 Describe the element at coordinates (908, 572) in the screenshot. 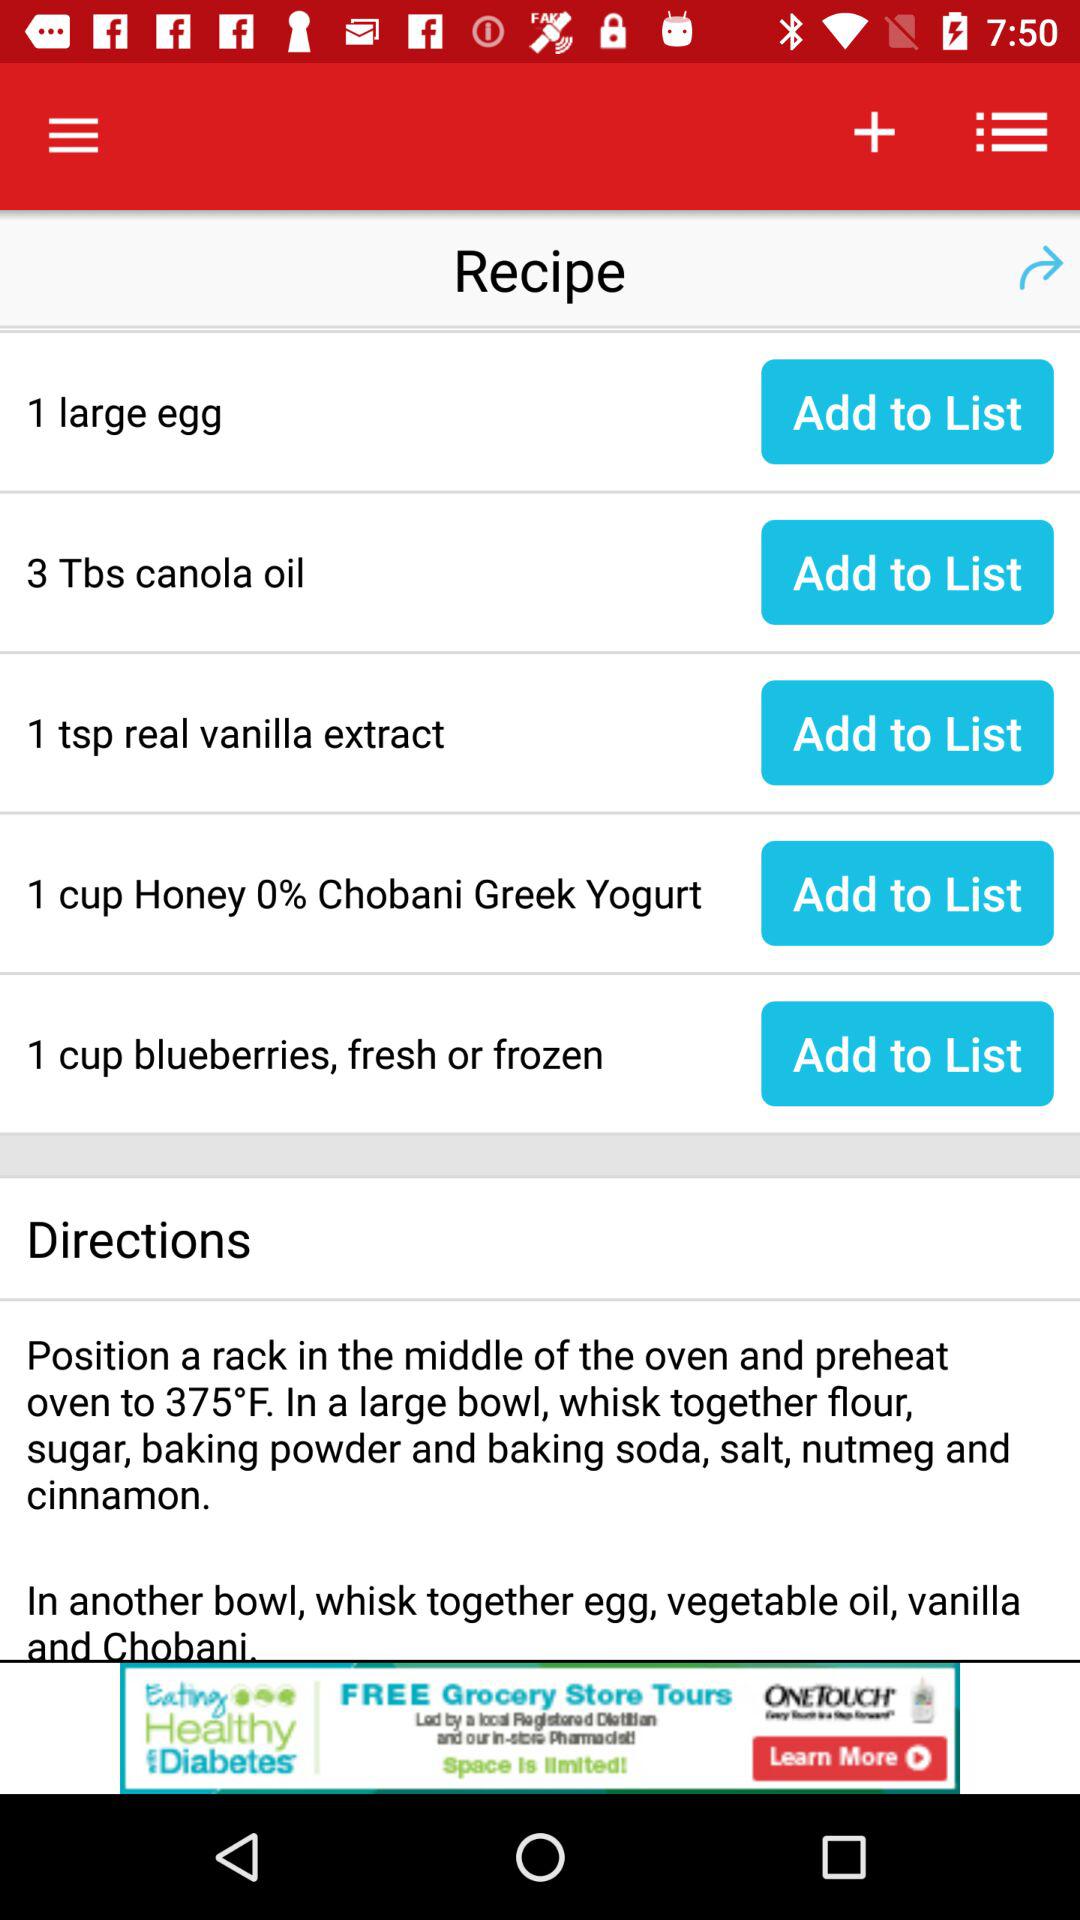

I see `click on the button which is to the right of the text 3 tbs canola oil` at that location.